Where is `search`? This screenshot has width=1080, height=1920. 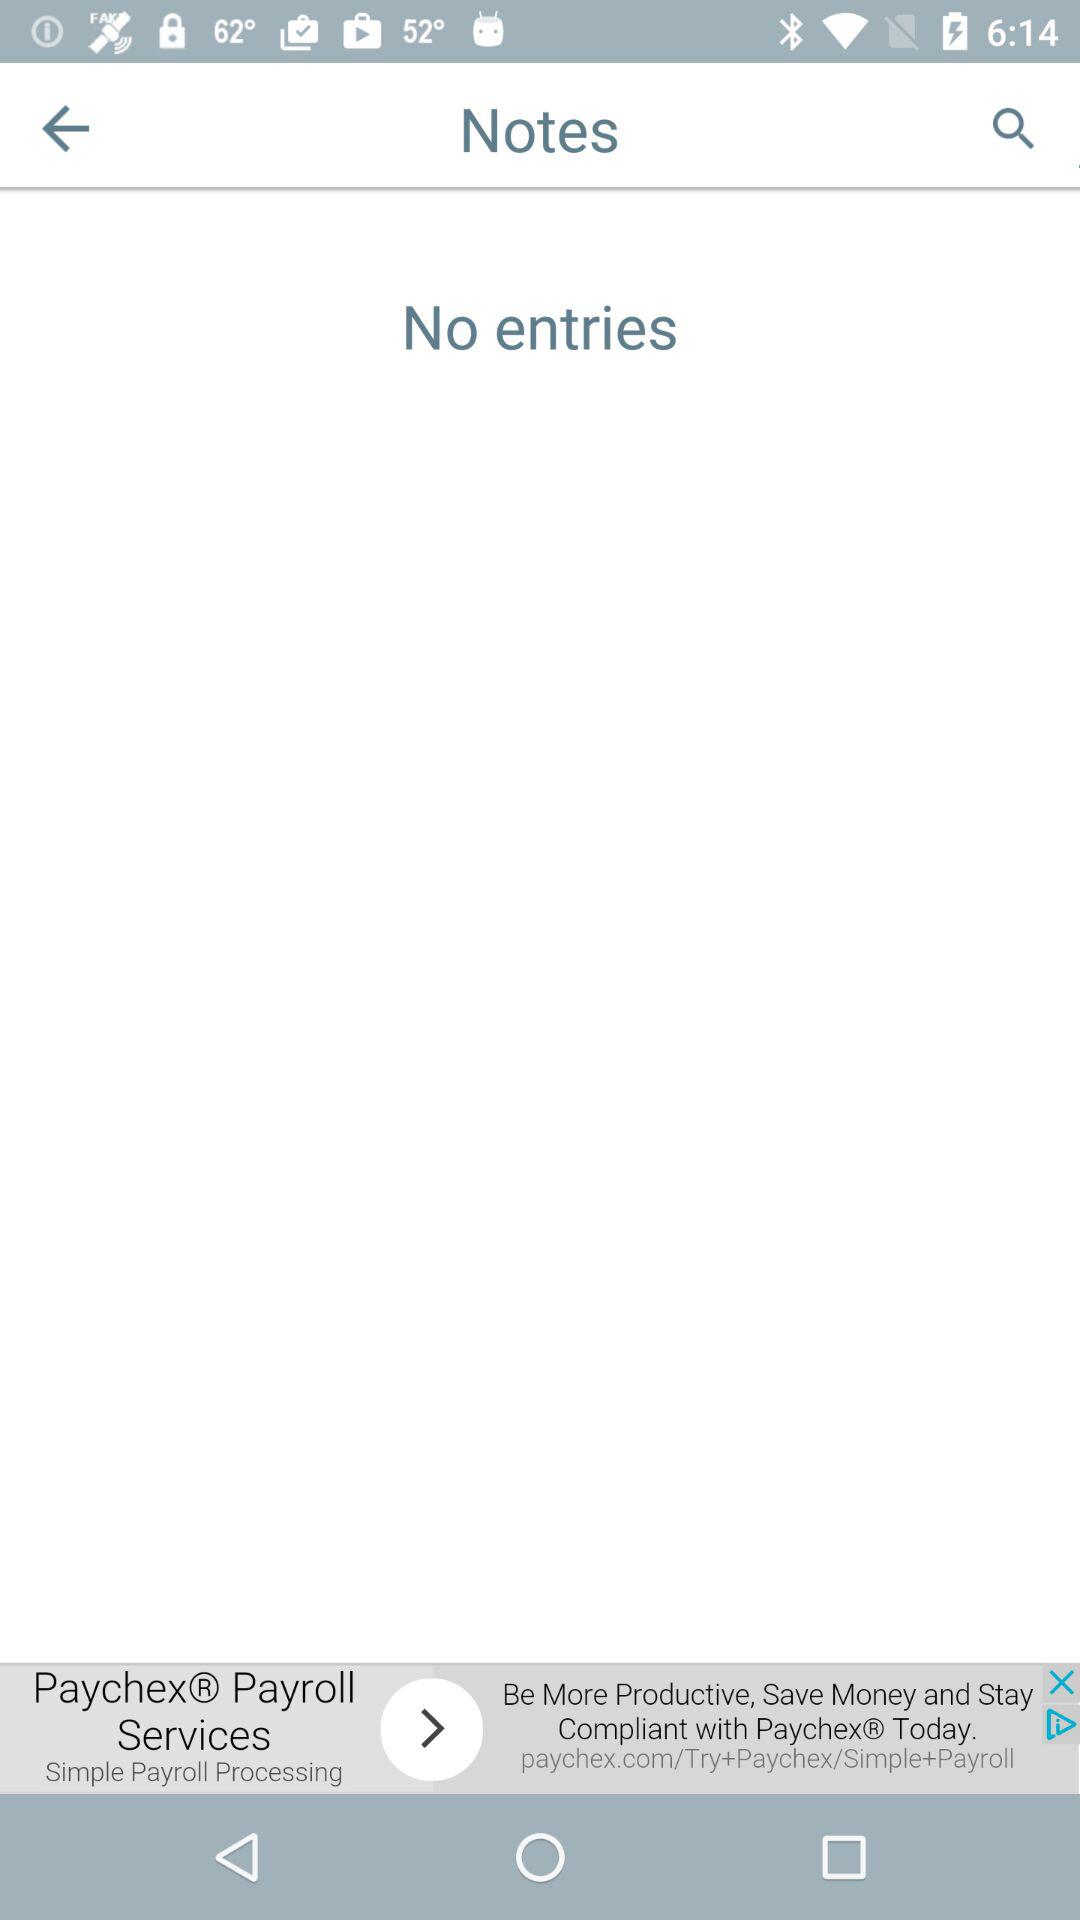 search is located at coordinates (1014, 128).